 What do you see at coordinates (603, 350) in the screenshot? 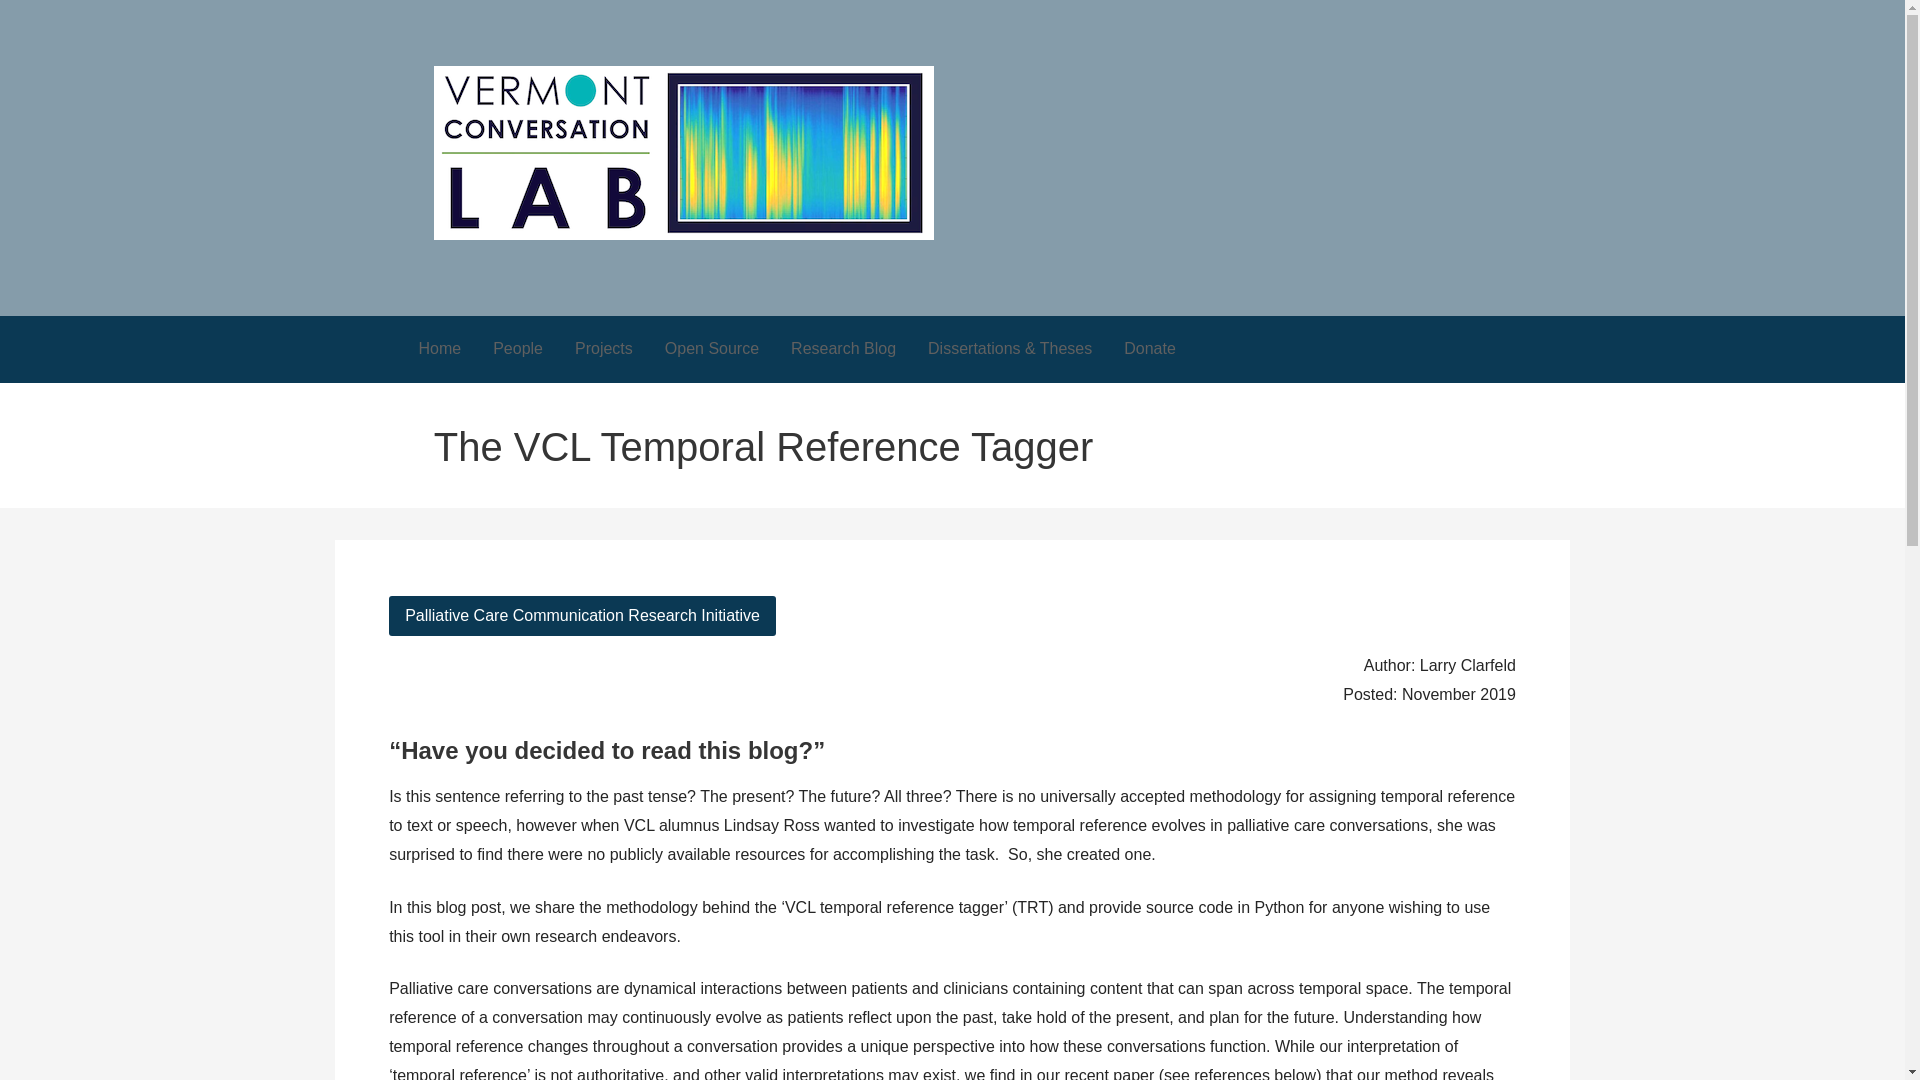
I see `Current Projects` at bounding box center [603, 350].